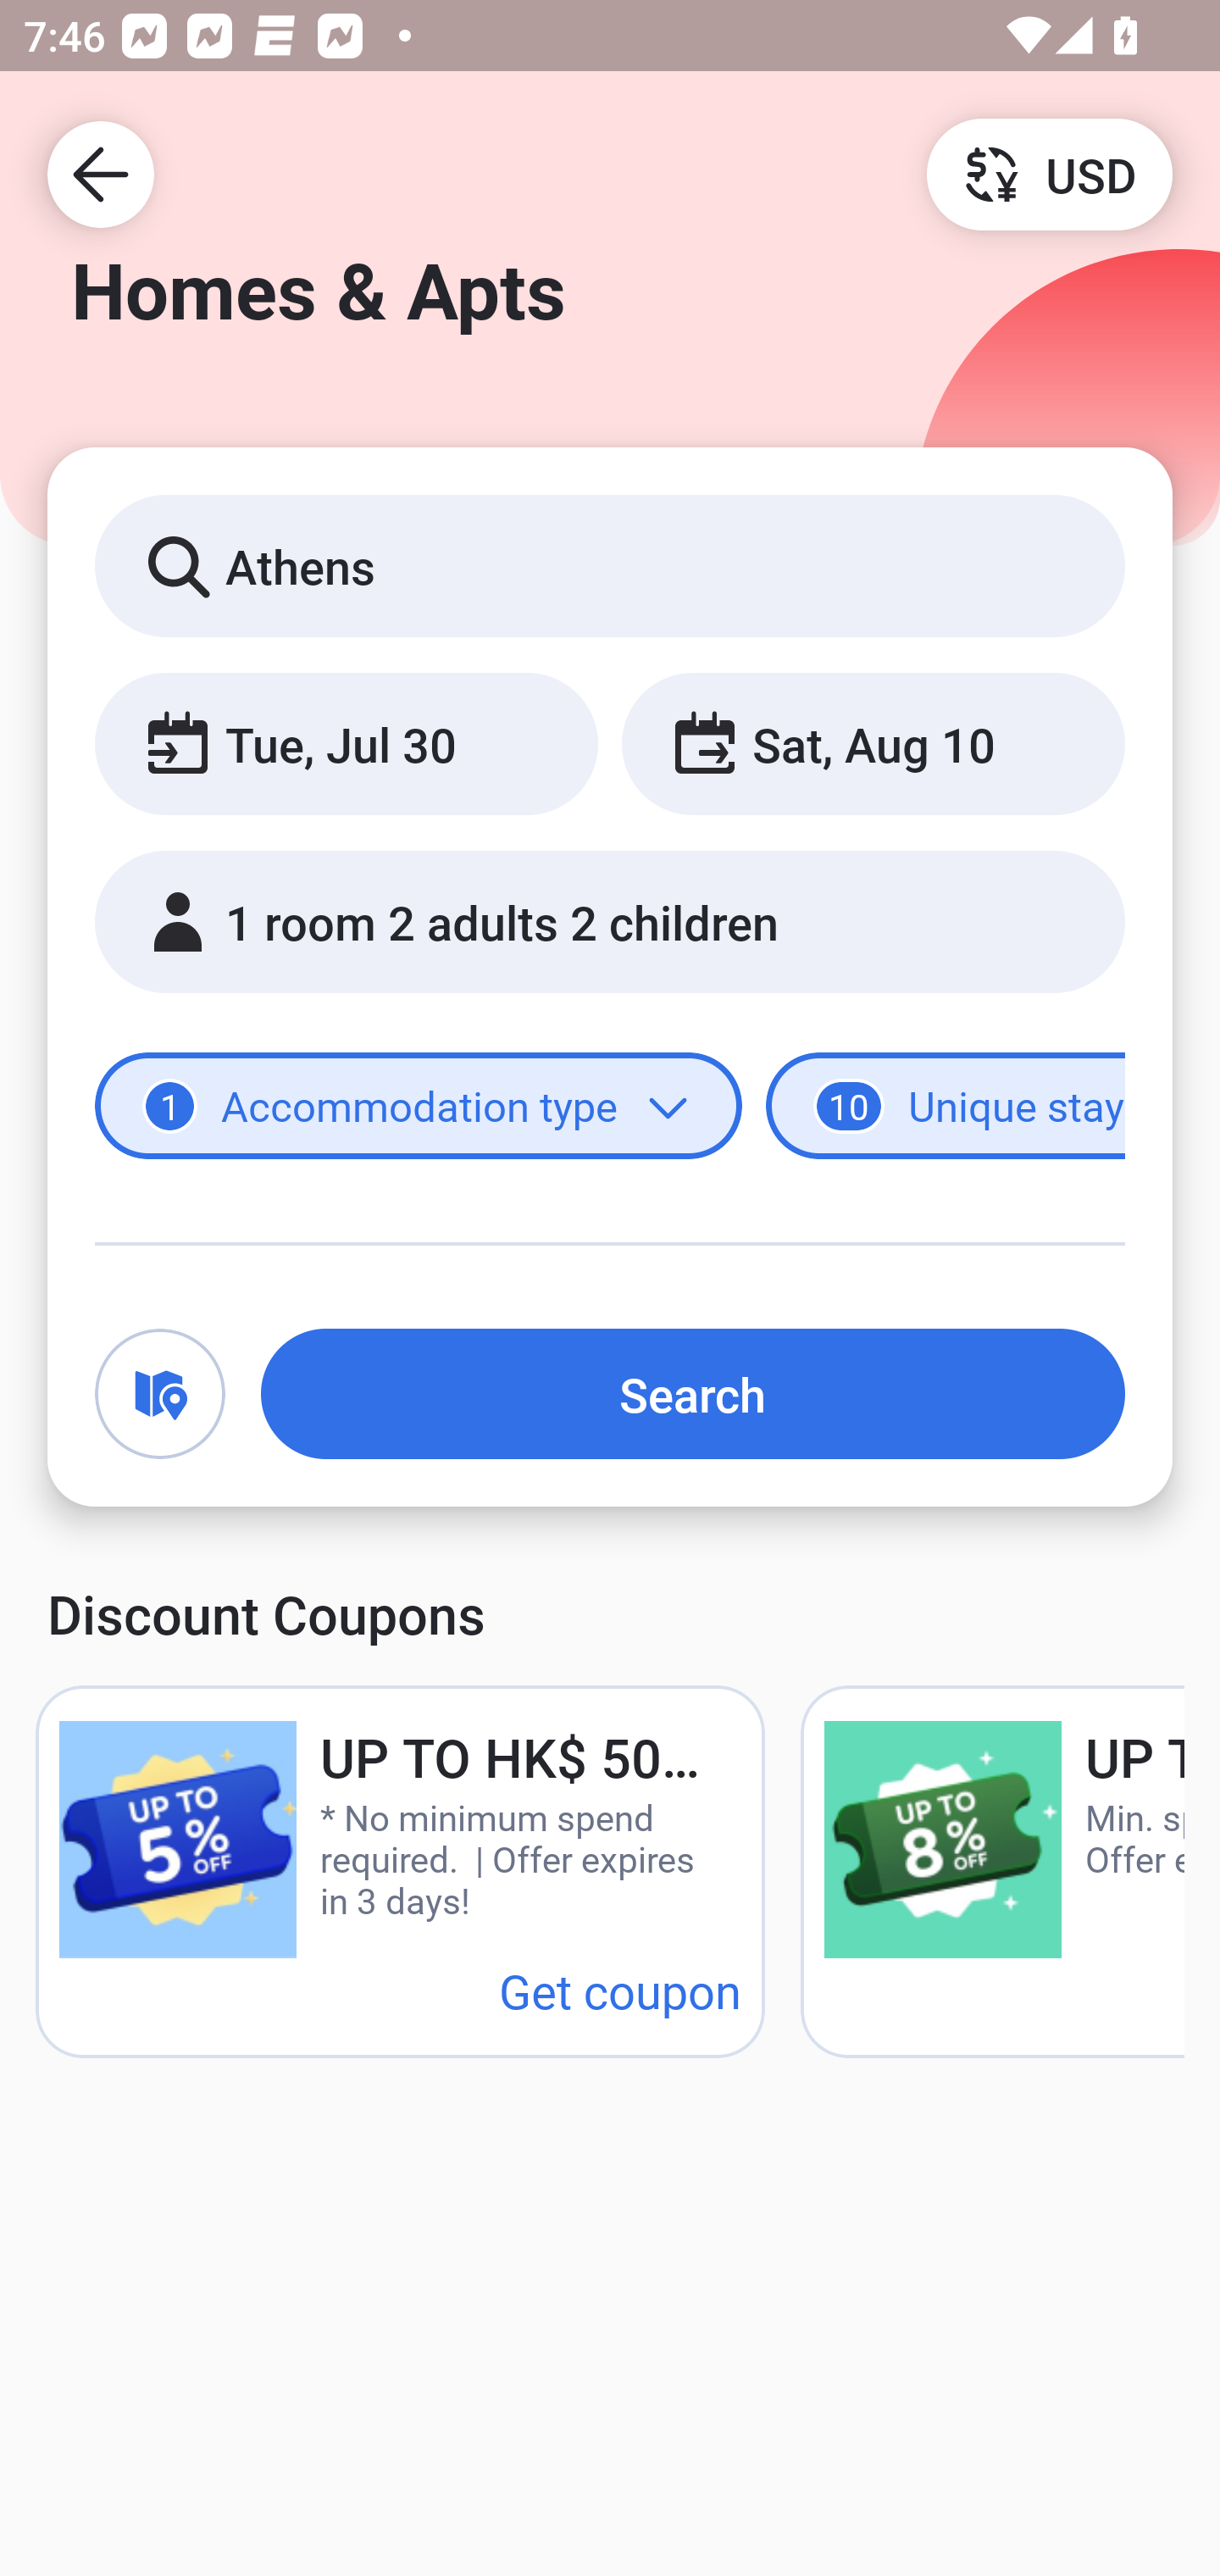  I want to click on Tue, Jul 30, so click(346, 742).